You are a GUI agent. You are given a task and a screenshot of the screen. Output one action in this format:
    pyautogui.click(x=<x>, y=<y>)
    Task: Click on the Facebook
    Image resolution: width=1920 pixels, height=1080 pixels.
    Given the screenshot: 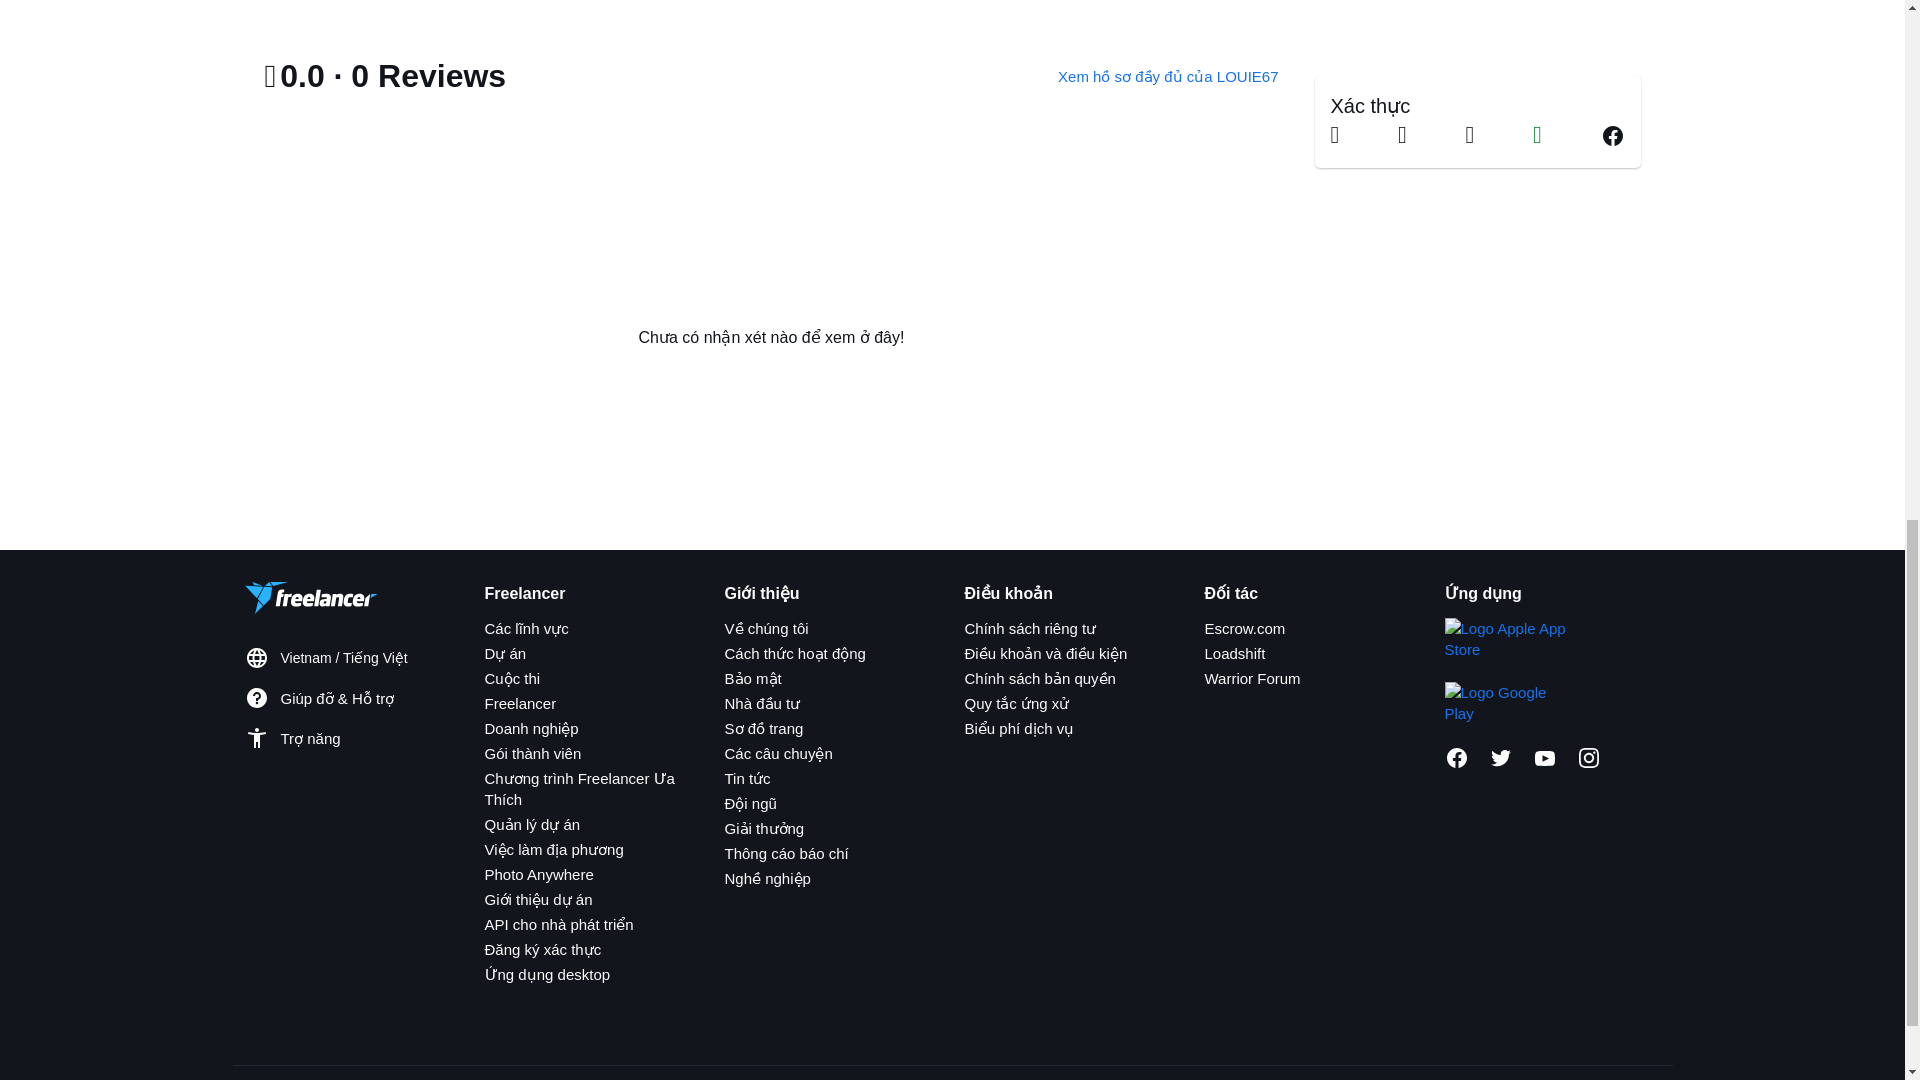 What is the action you would take?
    pyautogui.click(x=1456, y=758)
    